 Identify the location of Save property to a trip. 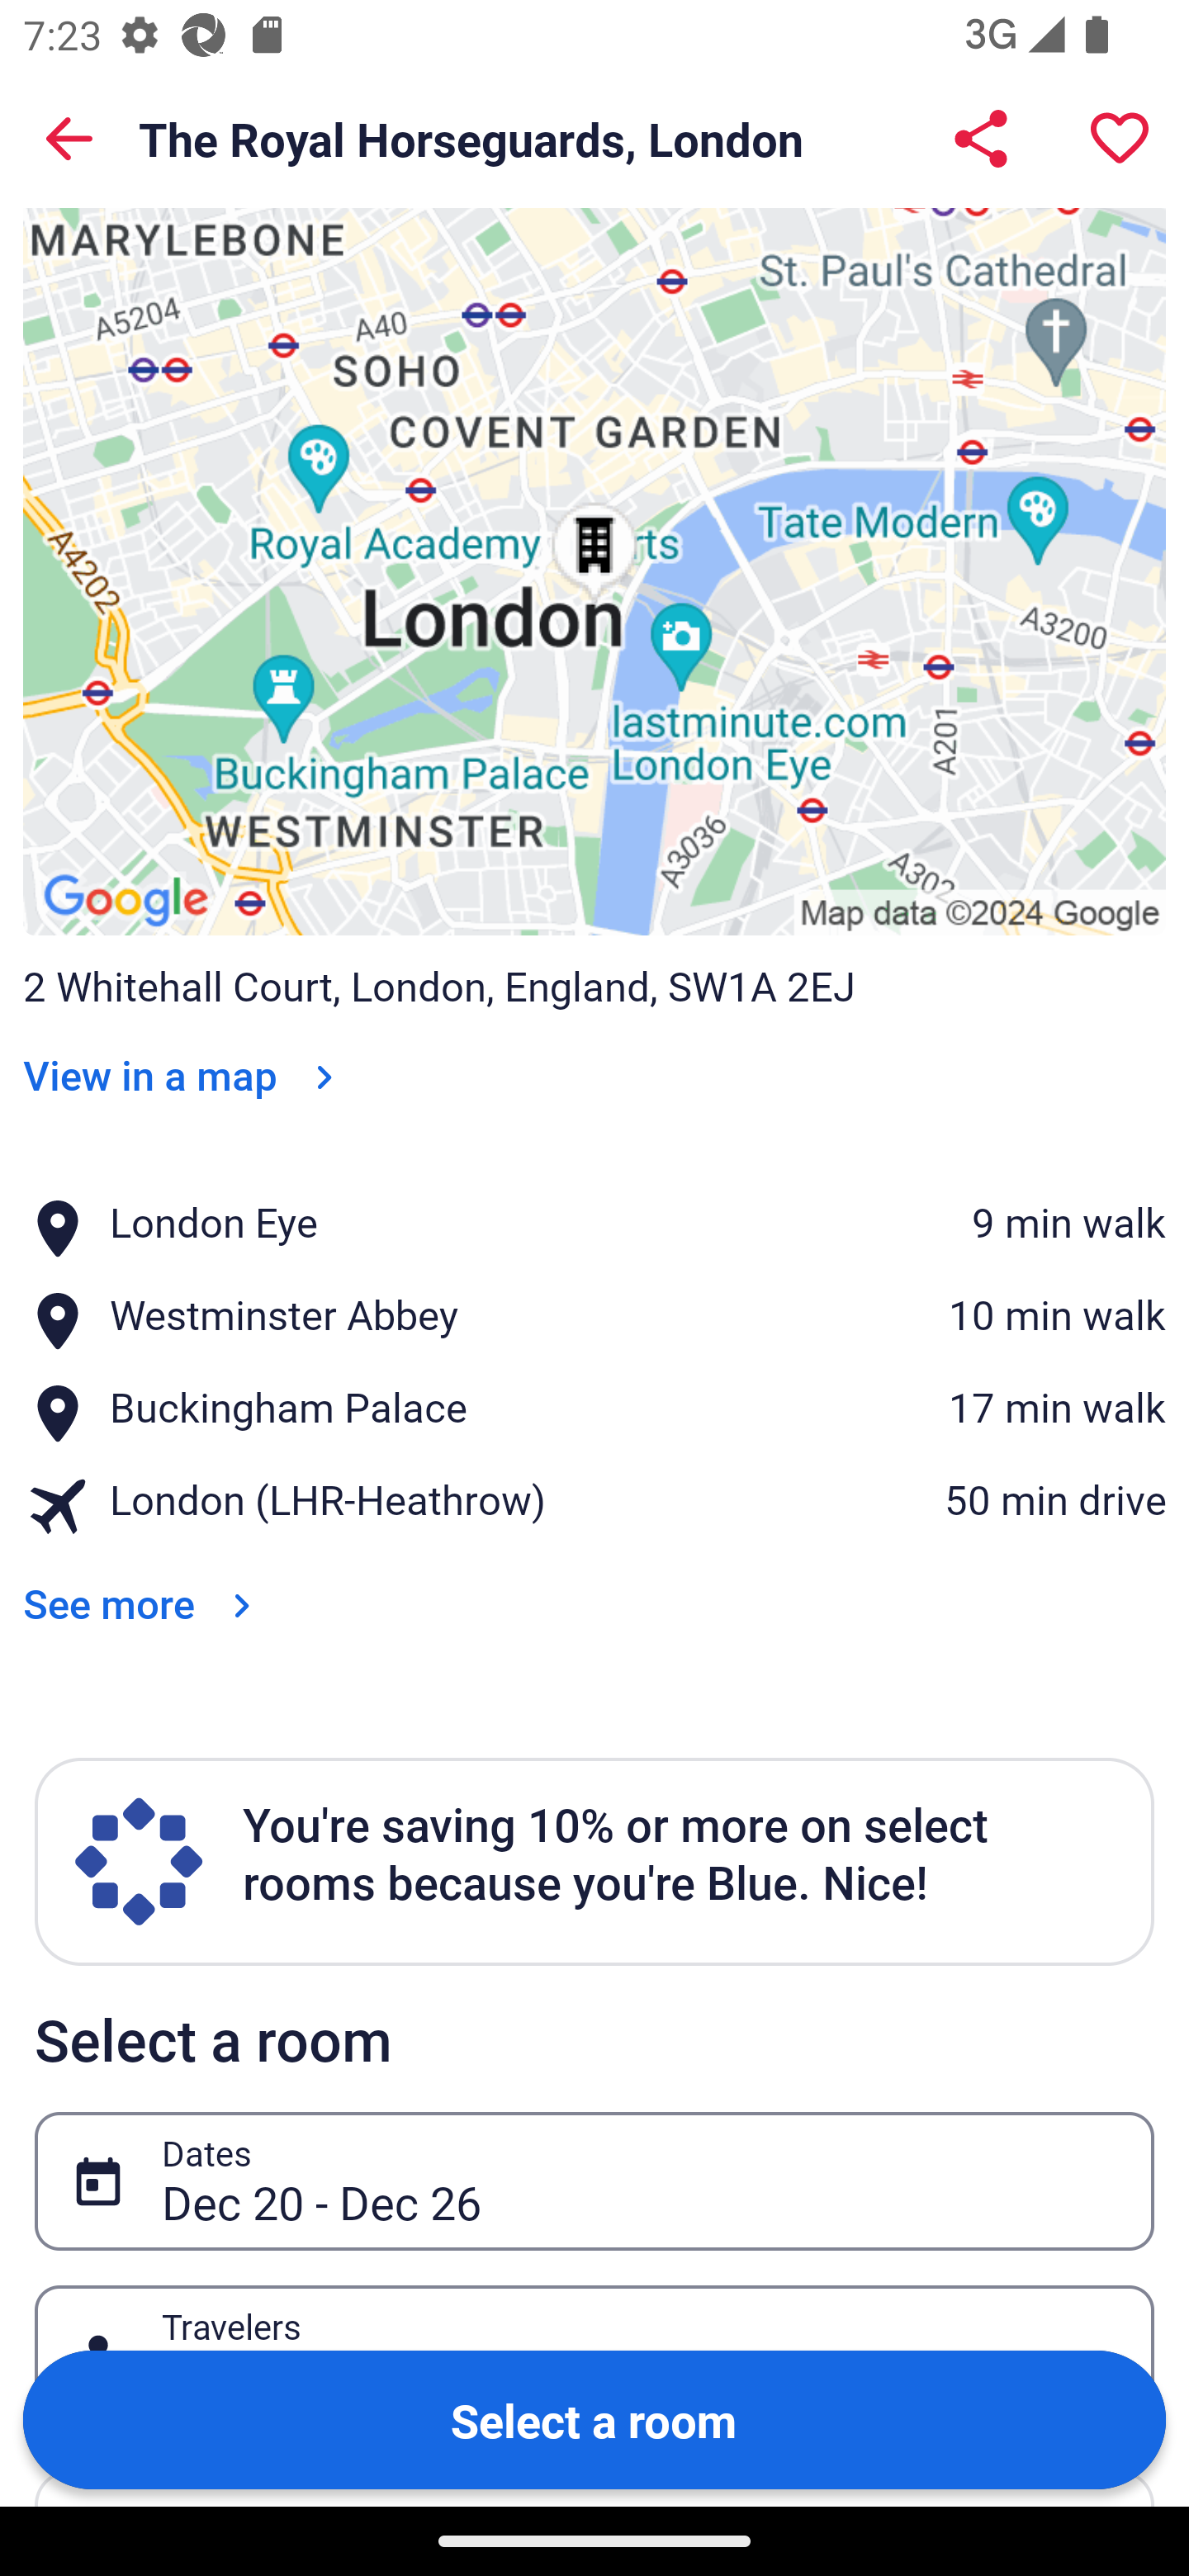
(1120, 139).